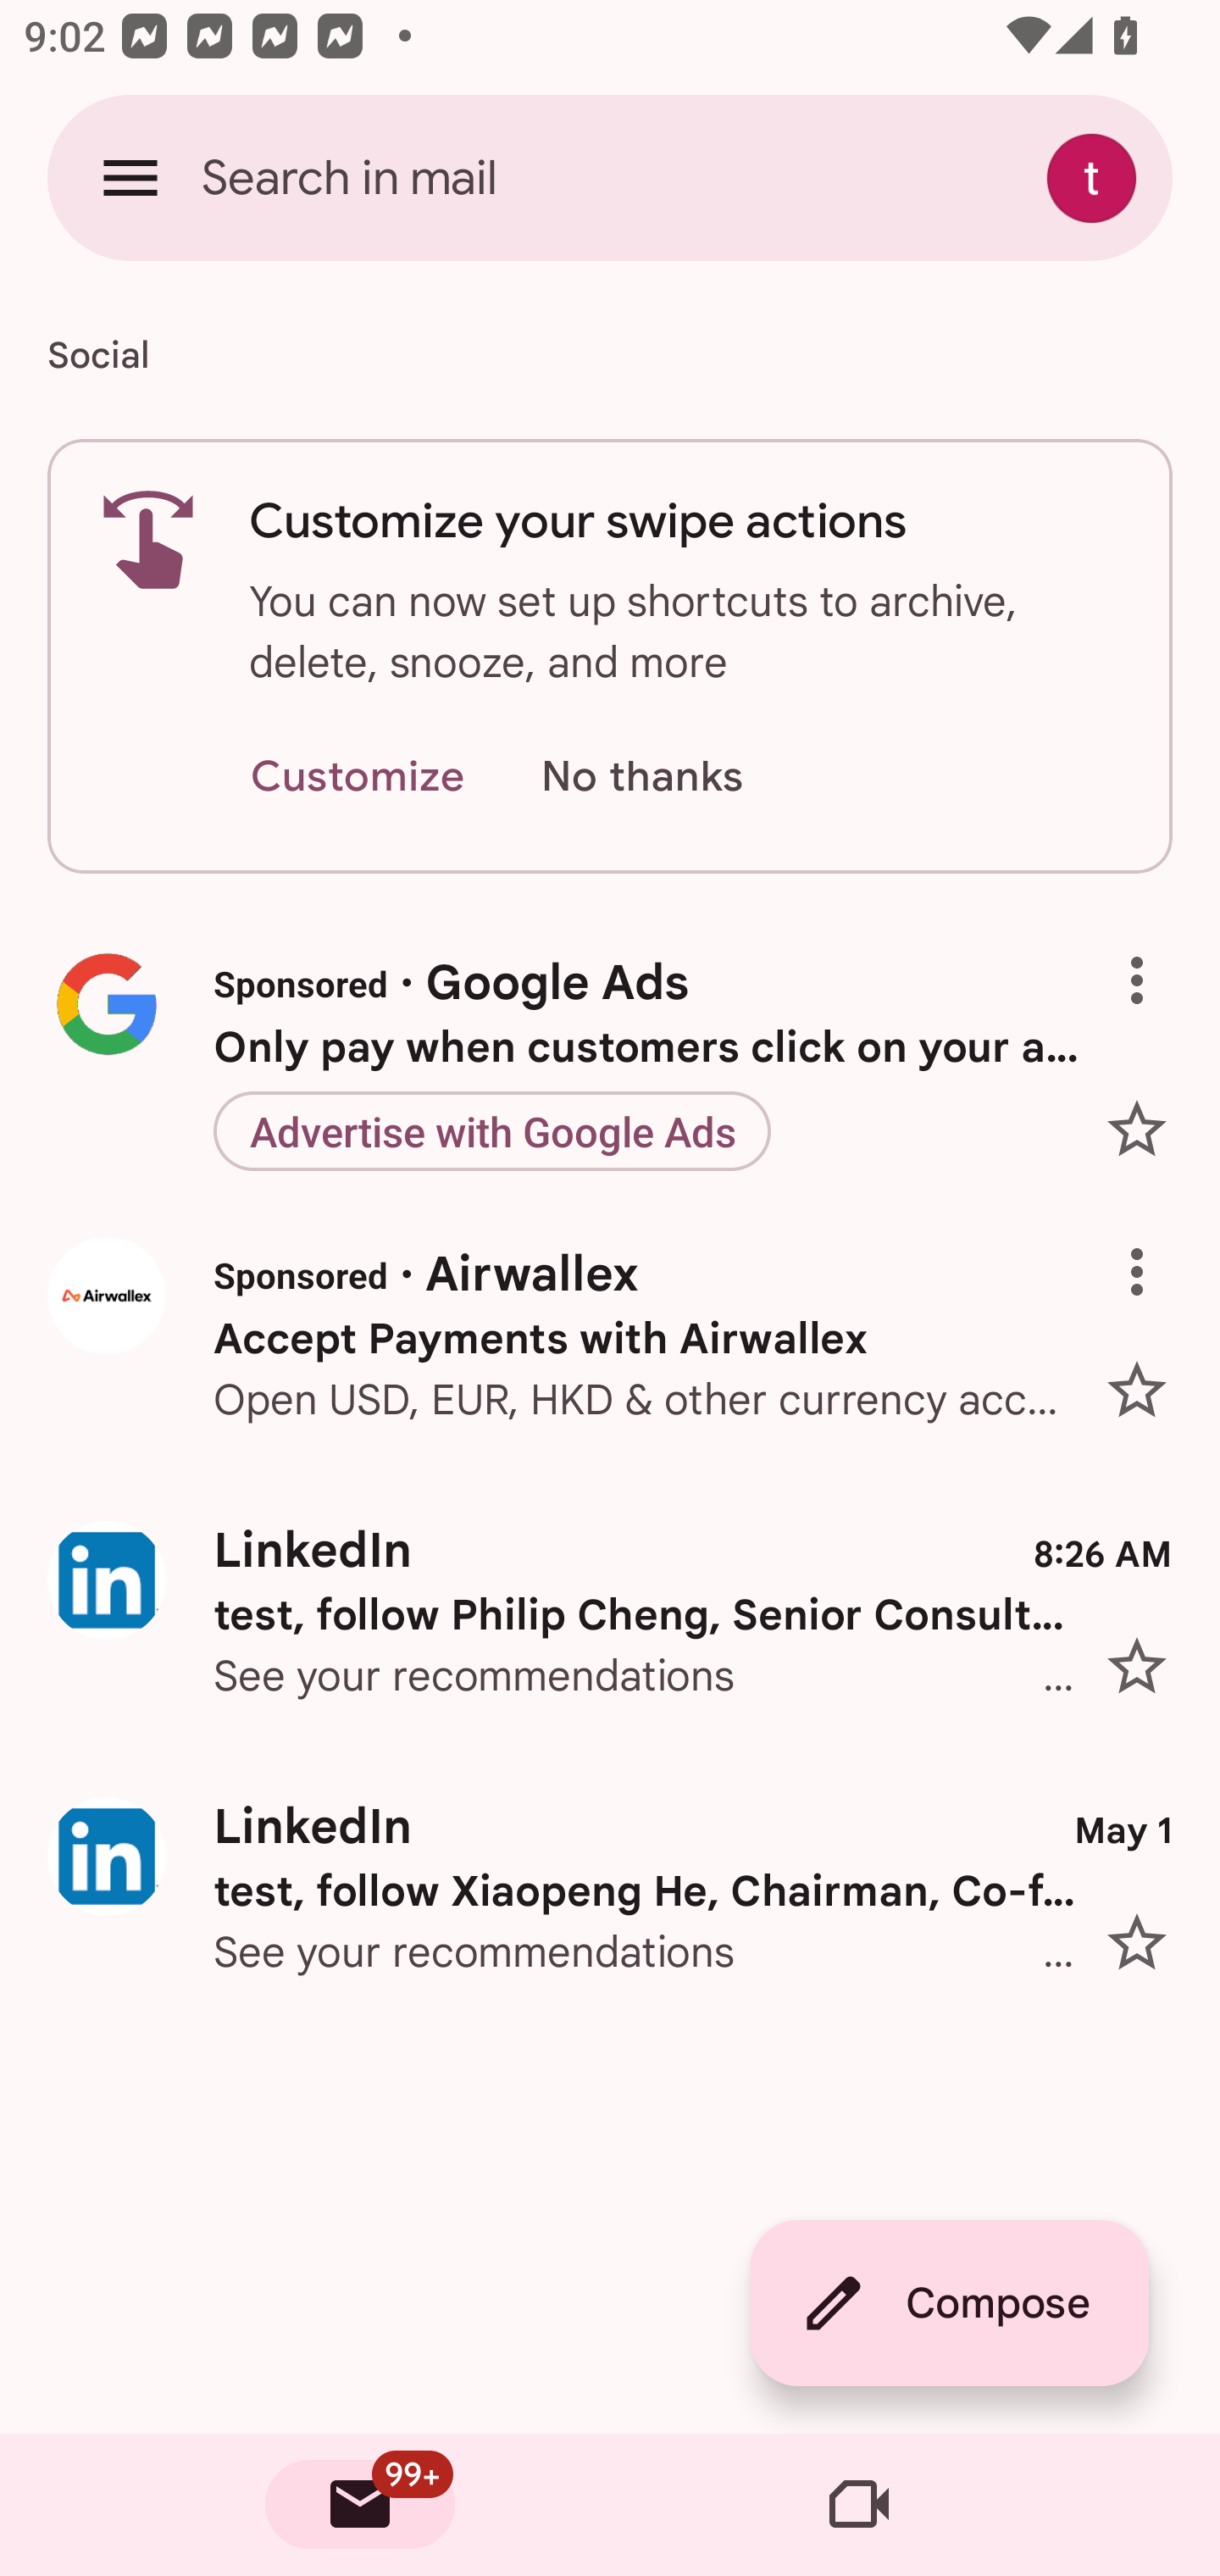 This screenshot has height=2576, width=1220. I want to click on Open navigation drawer, so click(130, 177).